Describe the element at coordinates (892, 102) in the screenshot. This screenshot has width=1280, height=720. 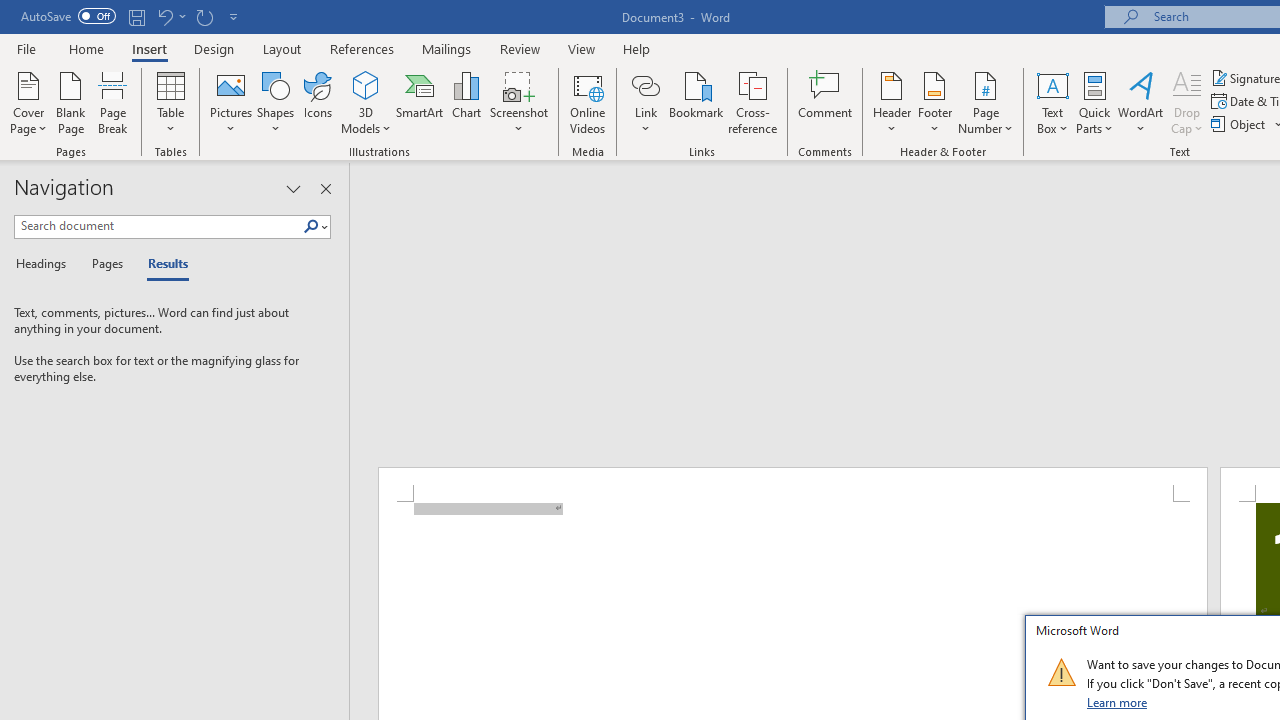
I see `Header` at that location.